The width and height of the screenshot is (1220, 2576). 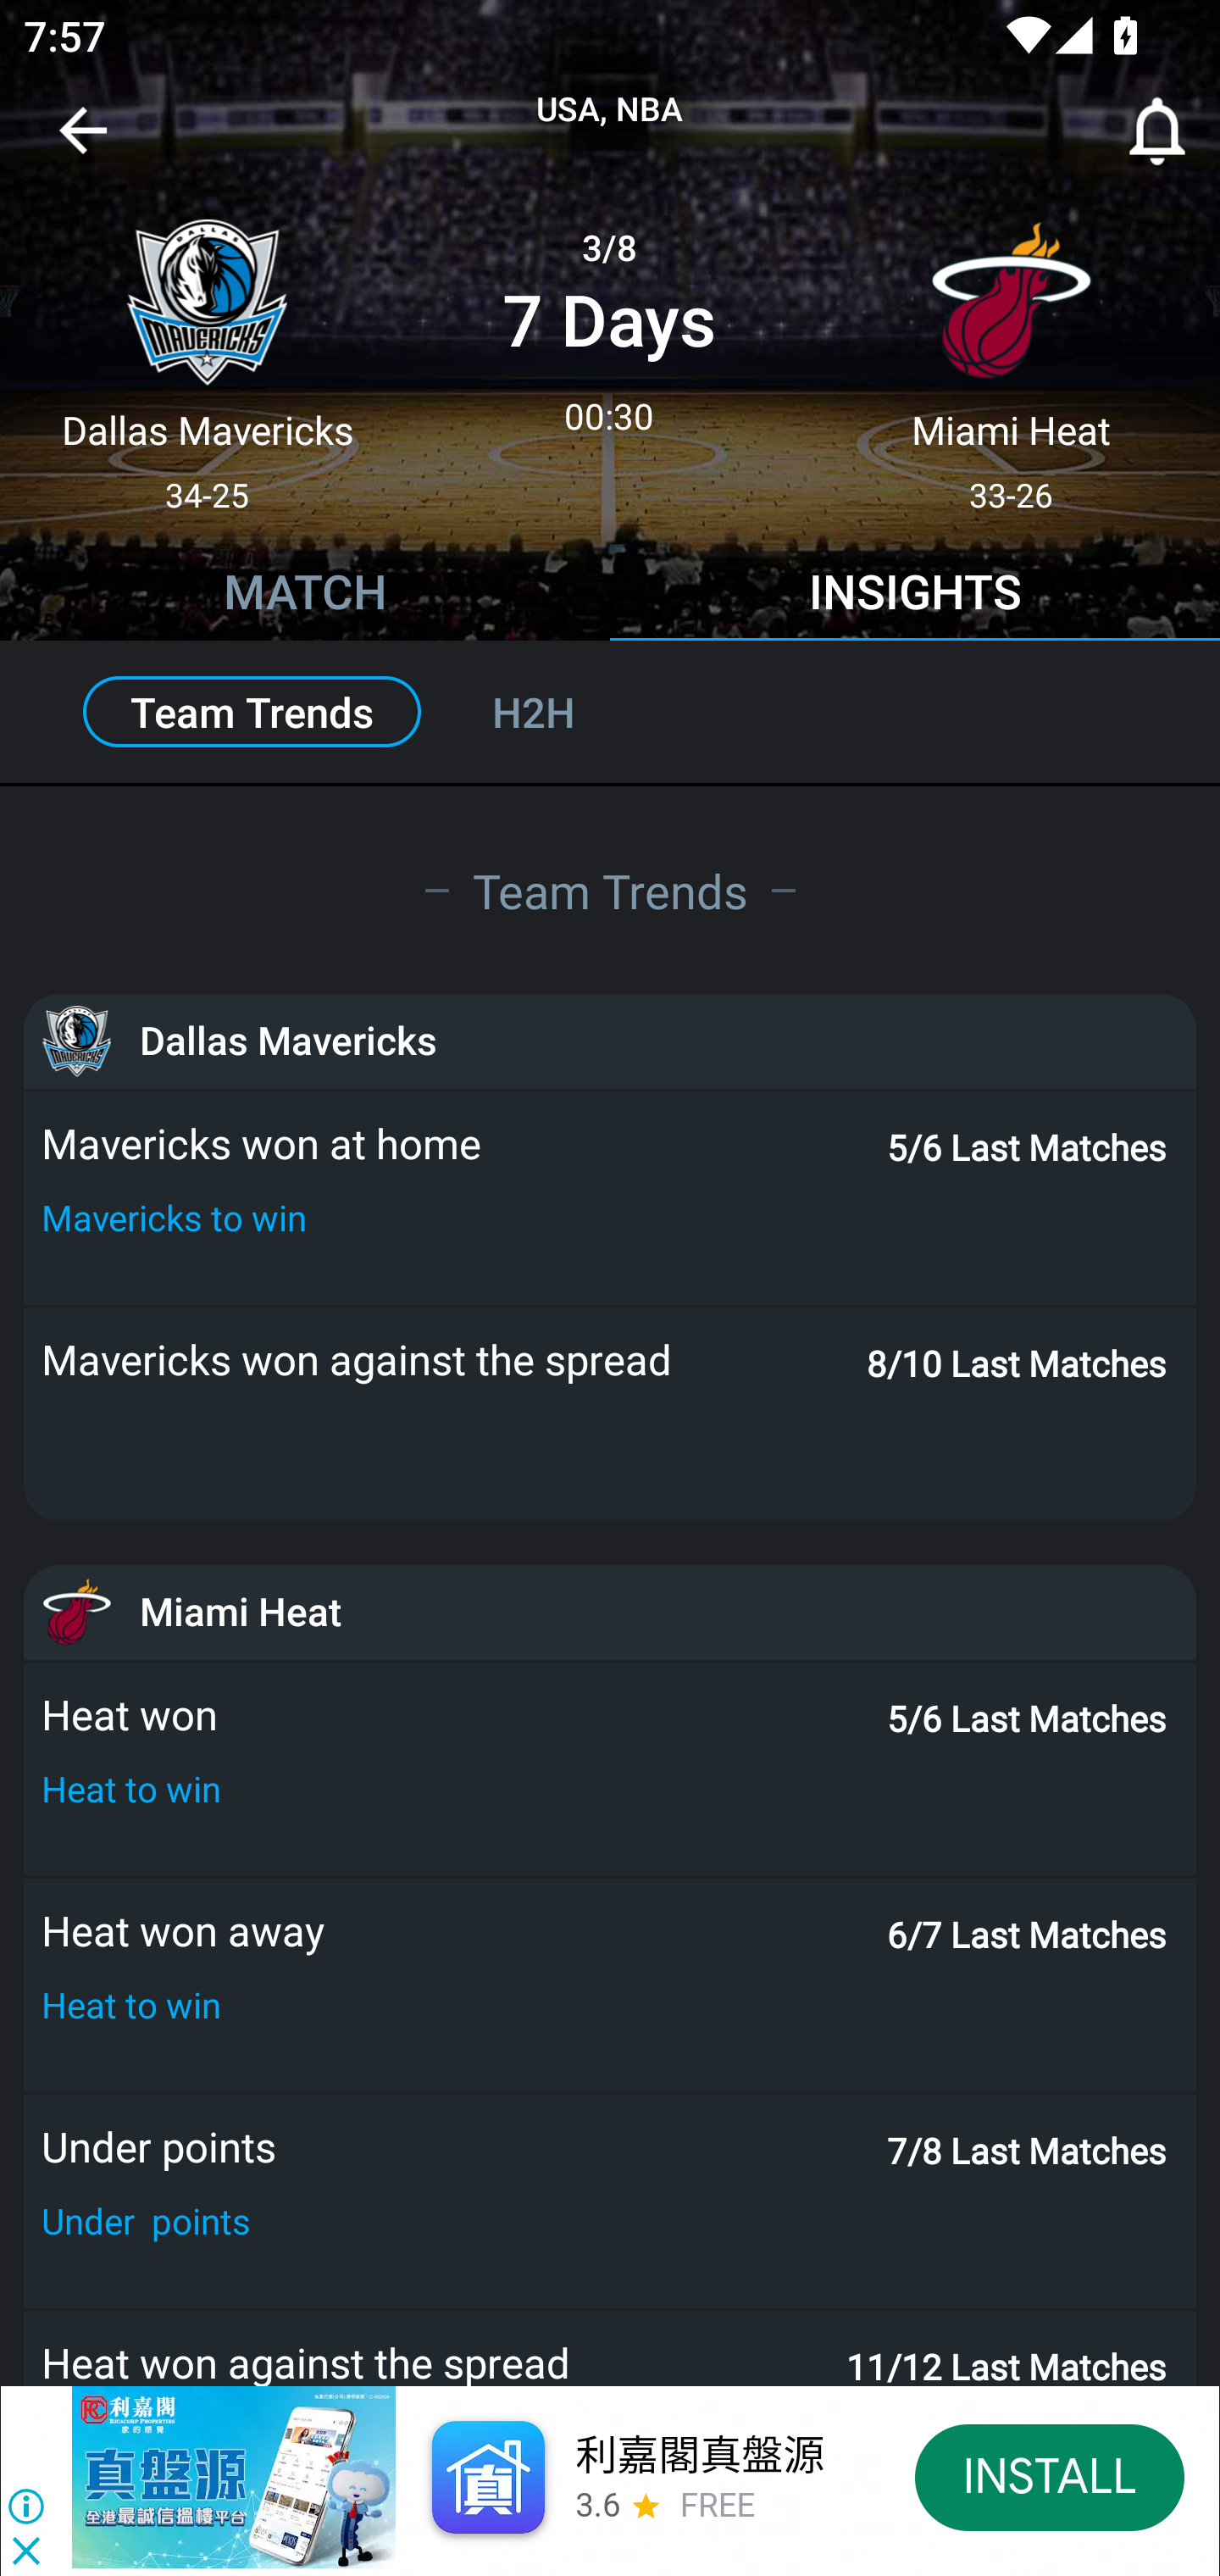 What do you see at coordinates (610, 1768) in the screenshot?
I see `Heat won 5/6 Last Matches Heat to win` at bounding box center [610, 1768].